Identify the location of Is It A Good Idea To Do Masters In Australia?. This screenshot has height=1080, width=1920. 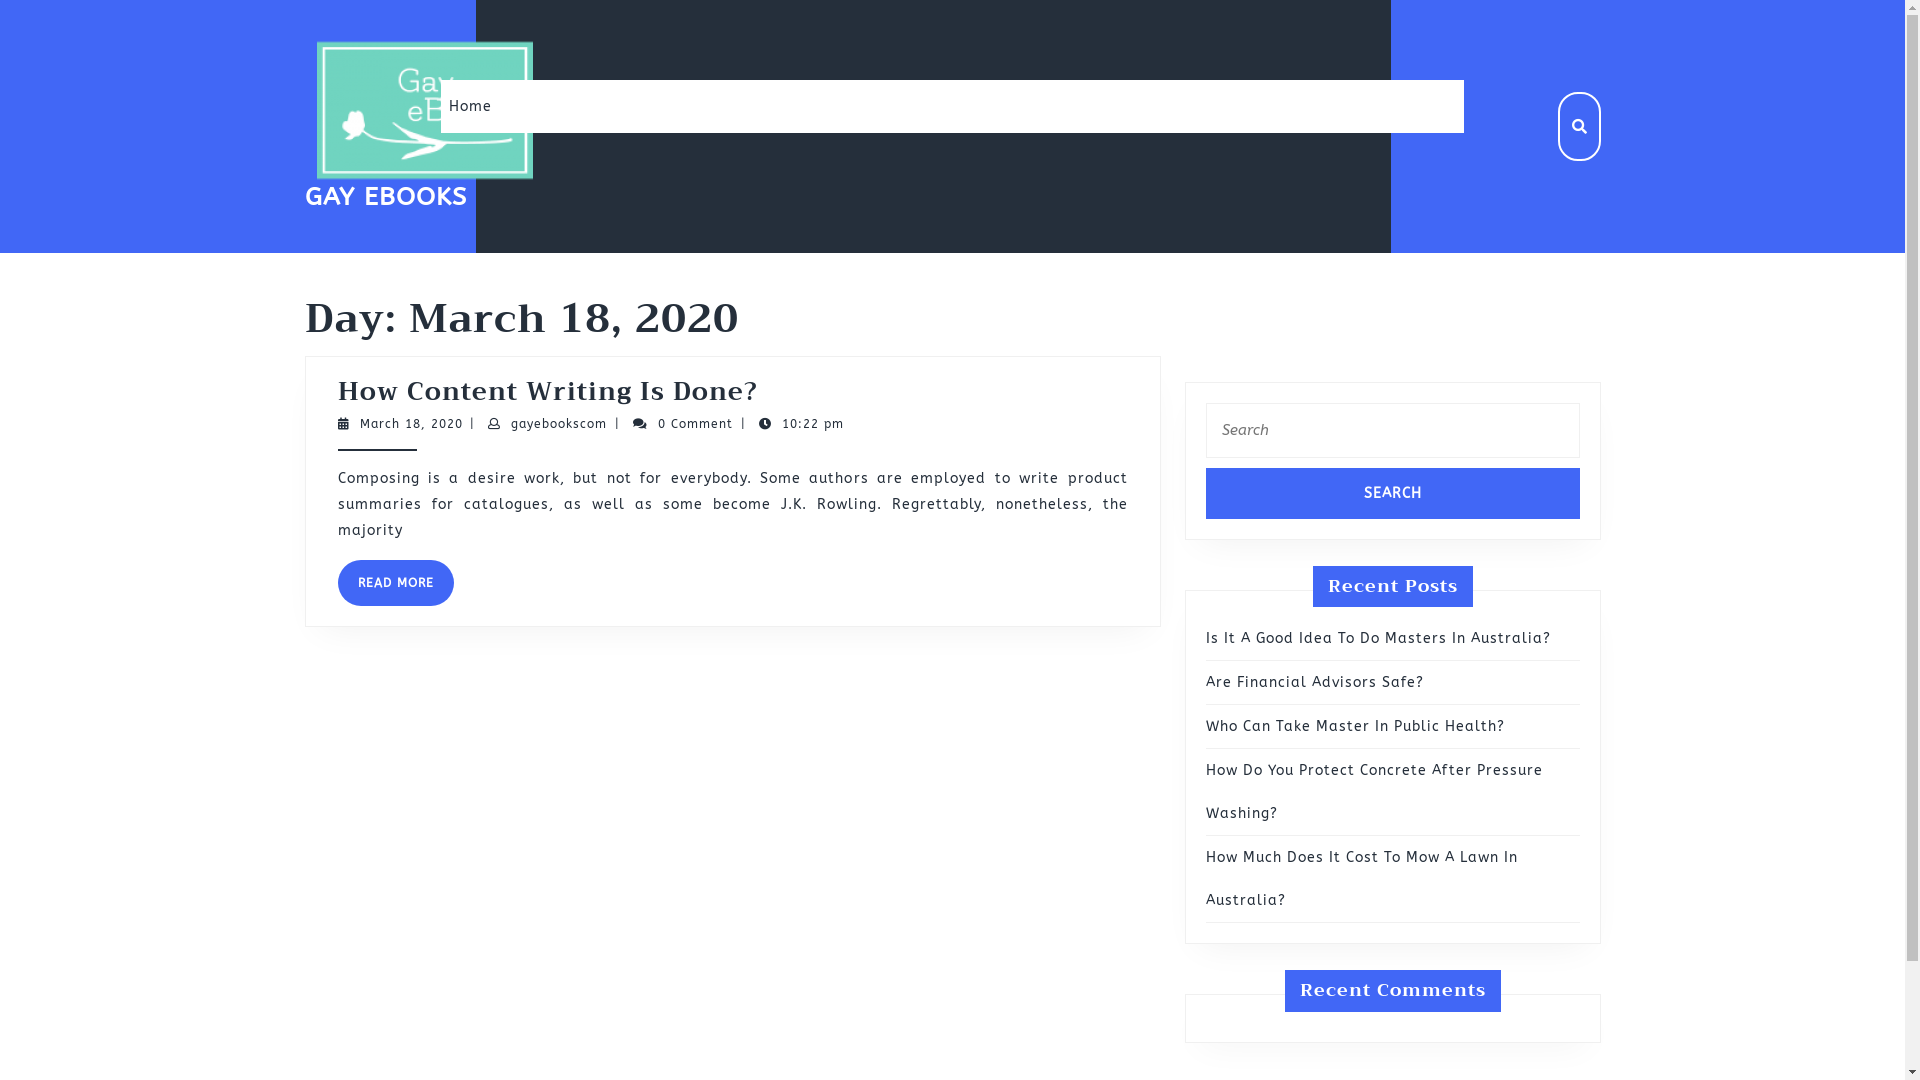
(1378, 638).